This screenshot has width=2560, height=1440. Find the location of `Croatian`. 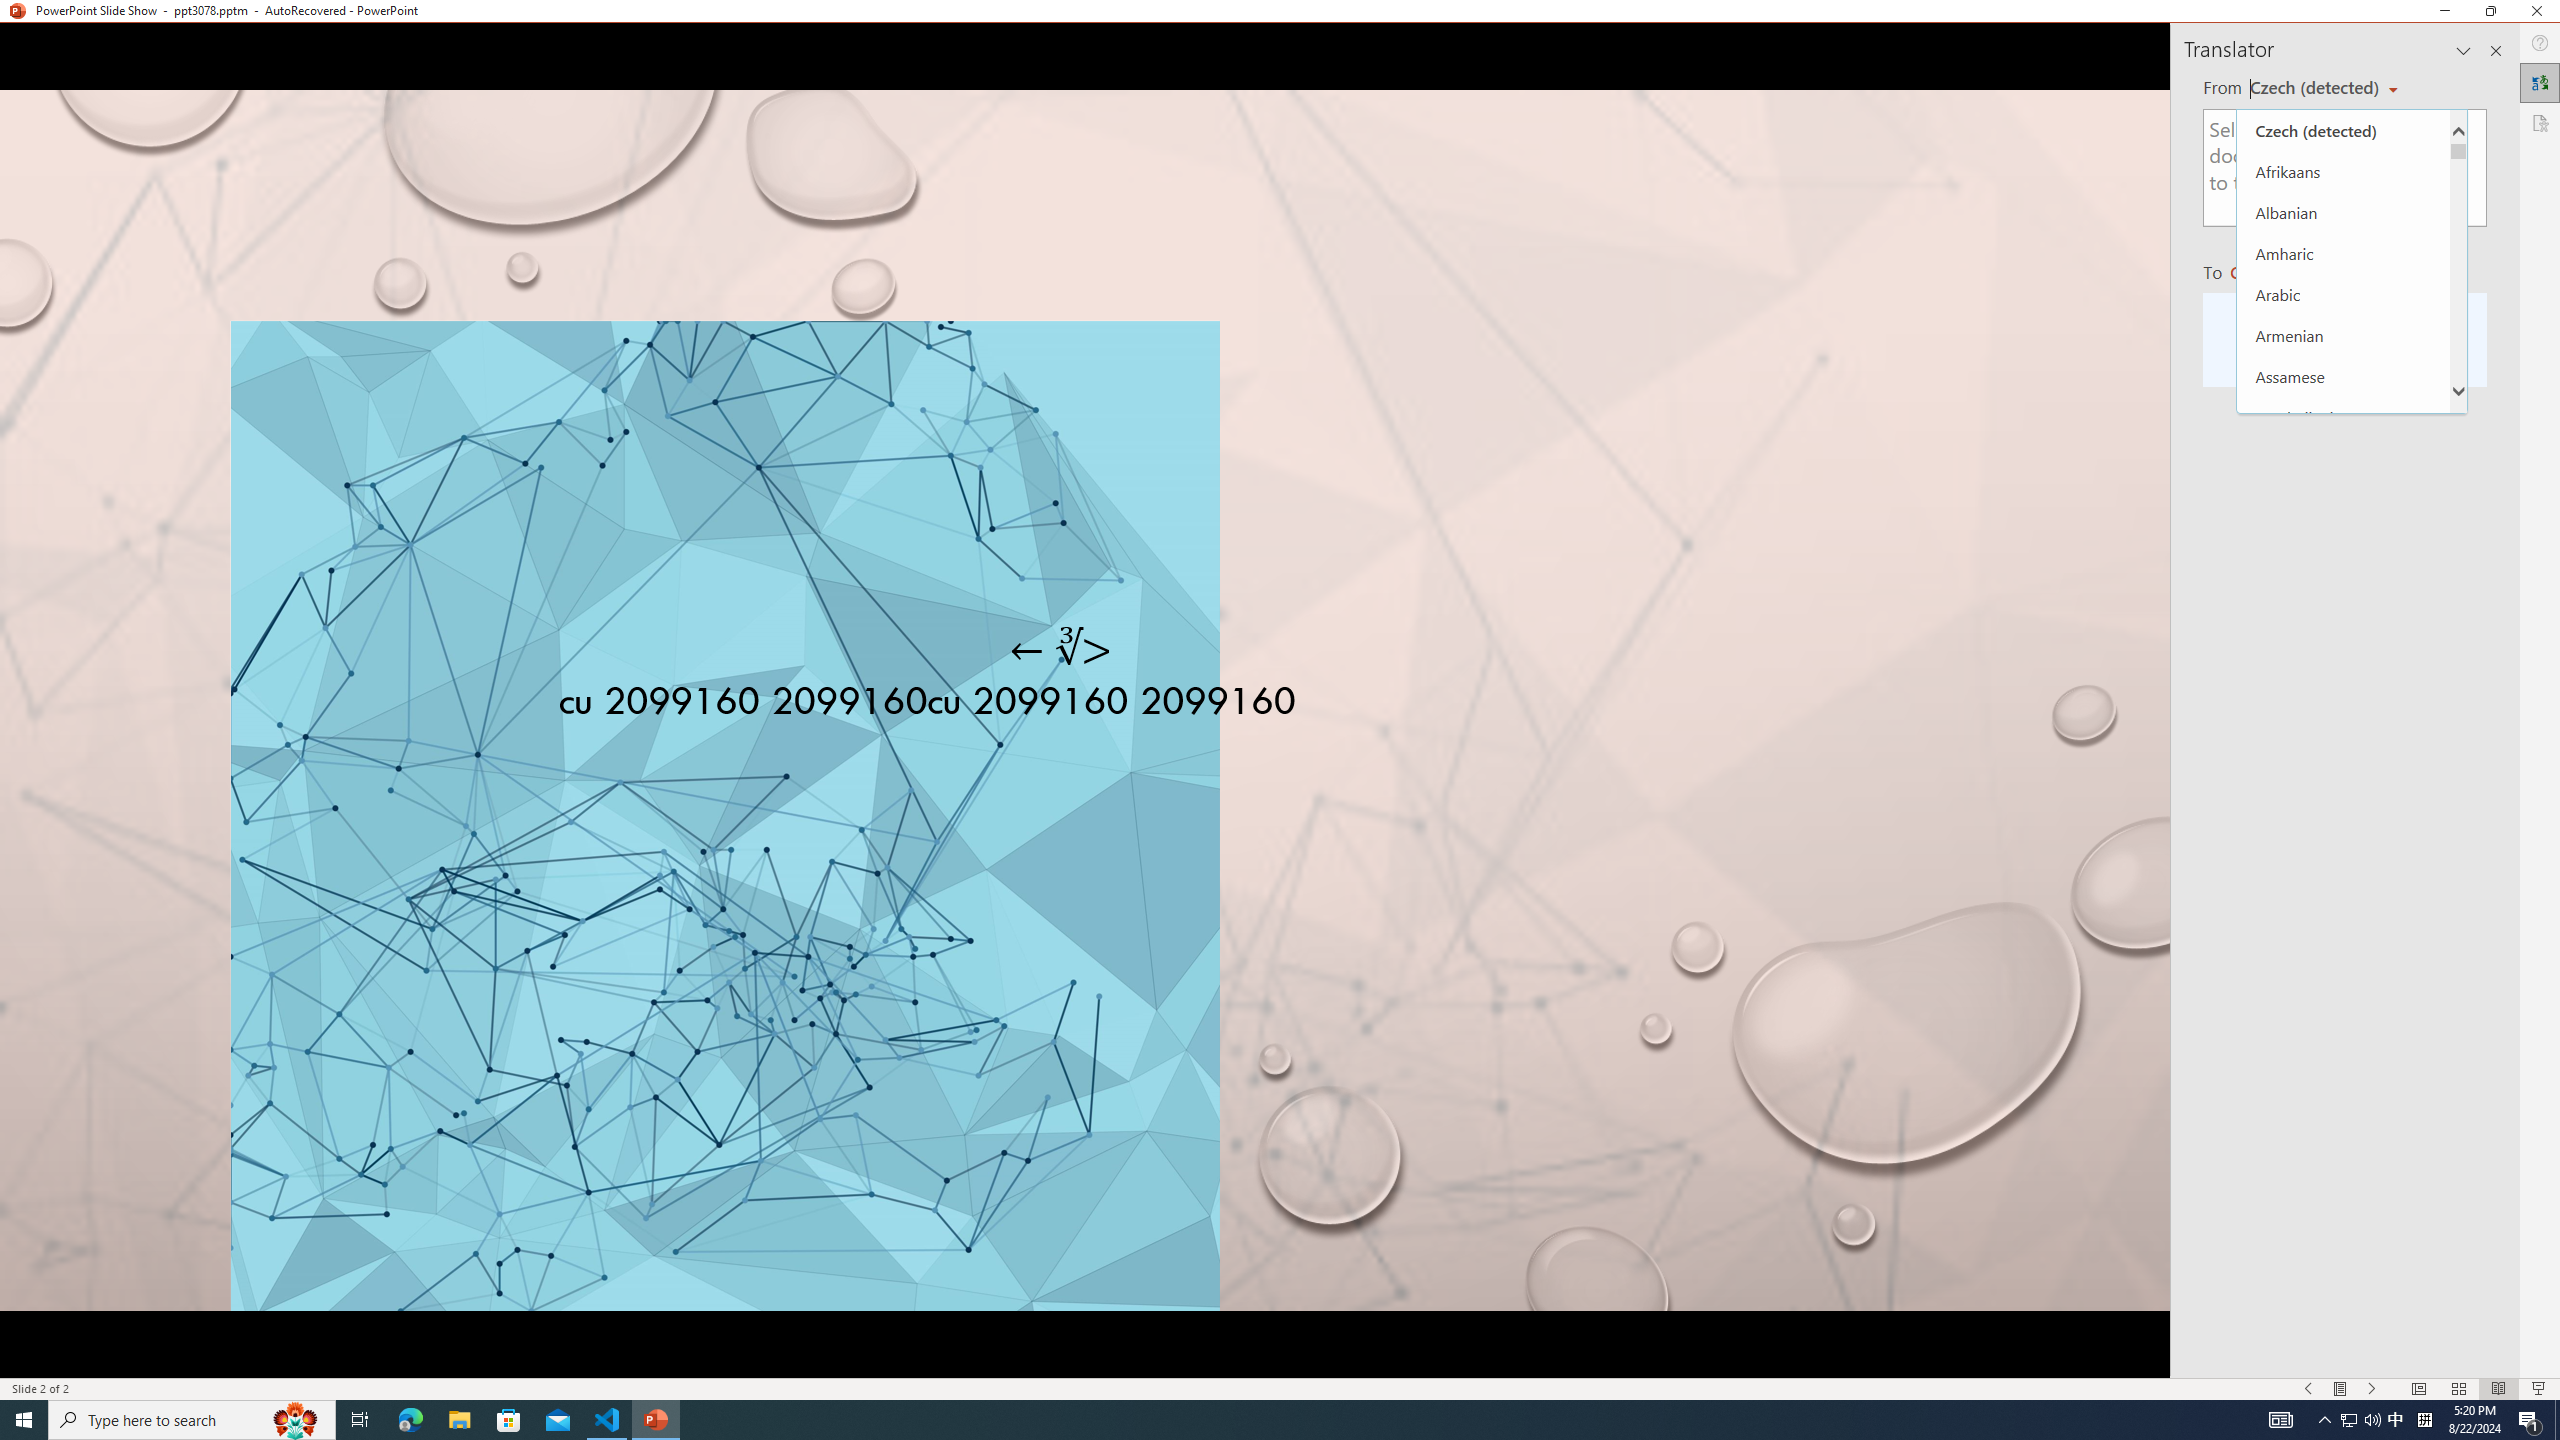

Croatian is located at coordinates (2343, 990).